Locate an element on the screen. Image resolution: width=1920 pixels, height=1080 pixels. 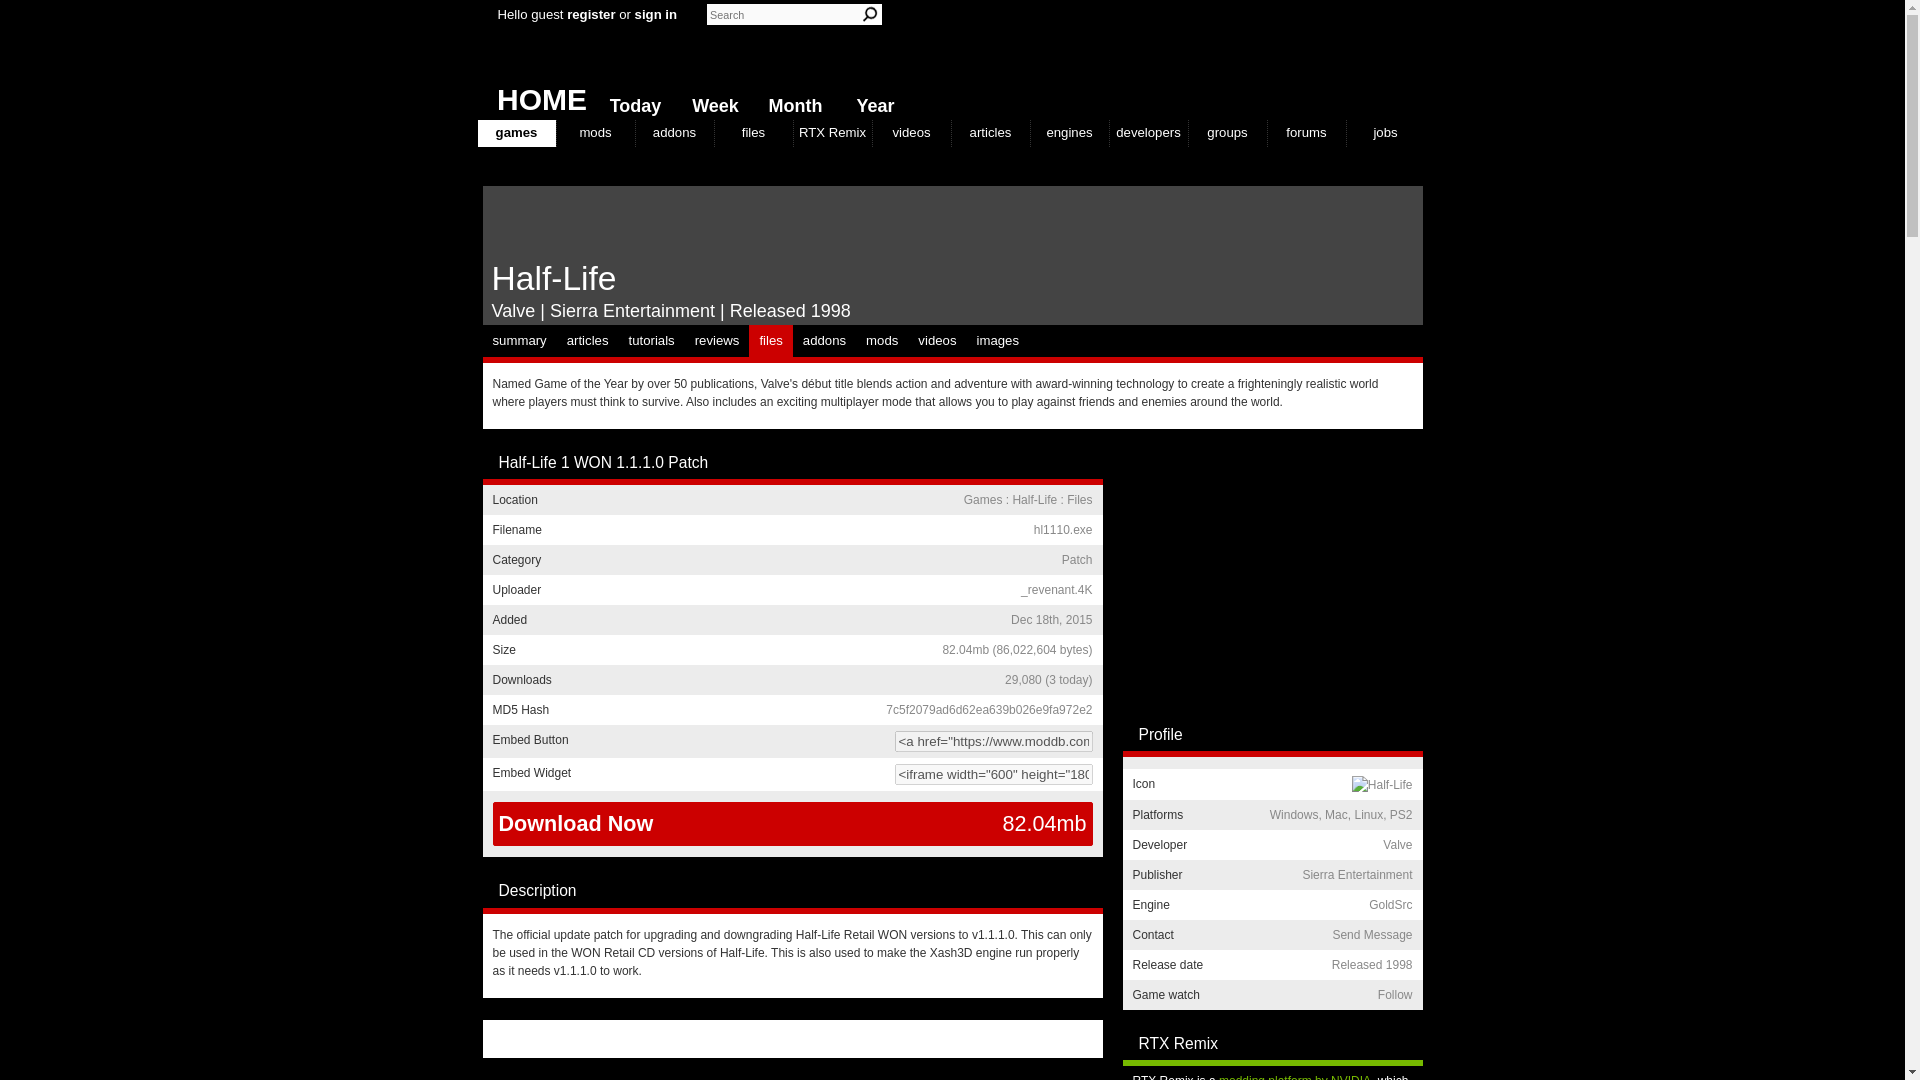
files is located at coordinates (752, 132).